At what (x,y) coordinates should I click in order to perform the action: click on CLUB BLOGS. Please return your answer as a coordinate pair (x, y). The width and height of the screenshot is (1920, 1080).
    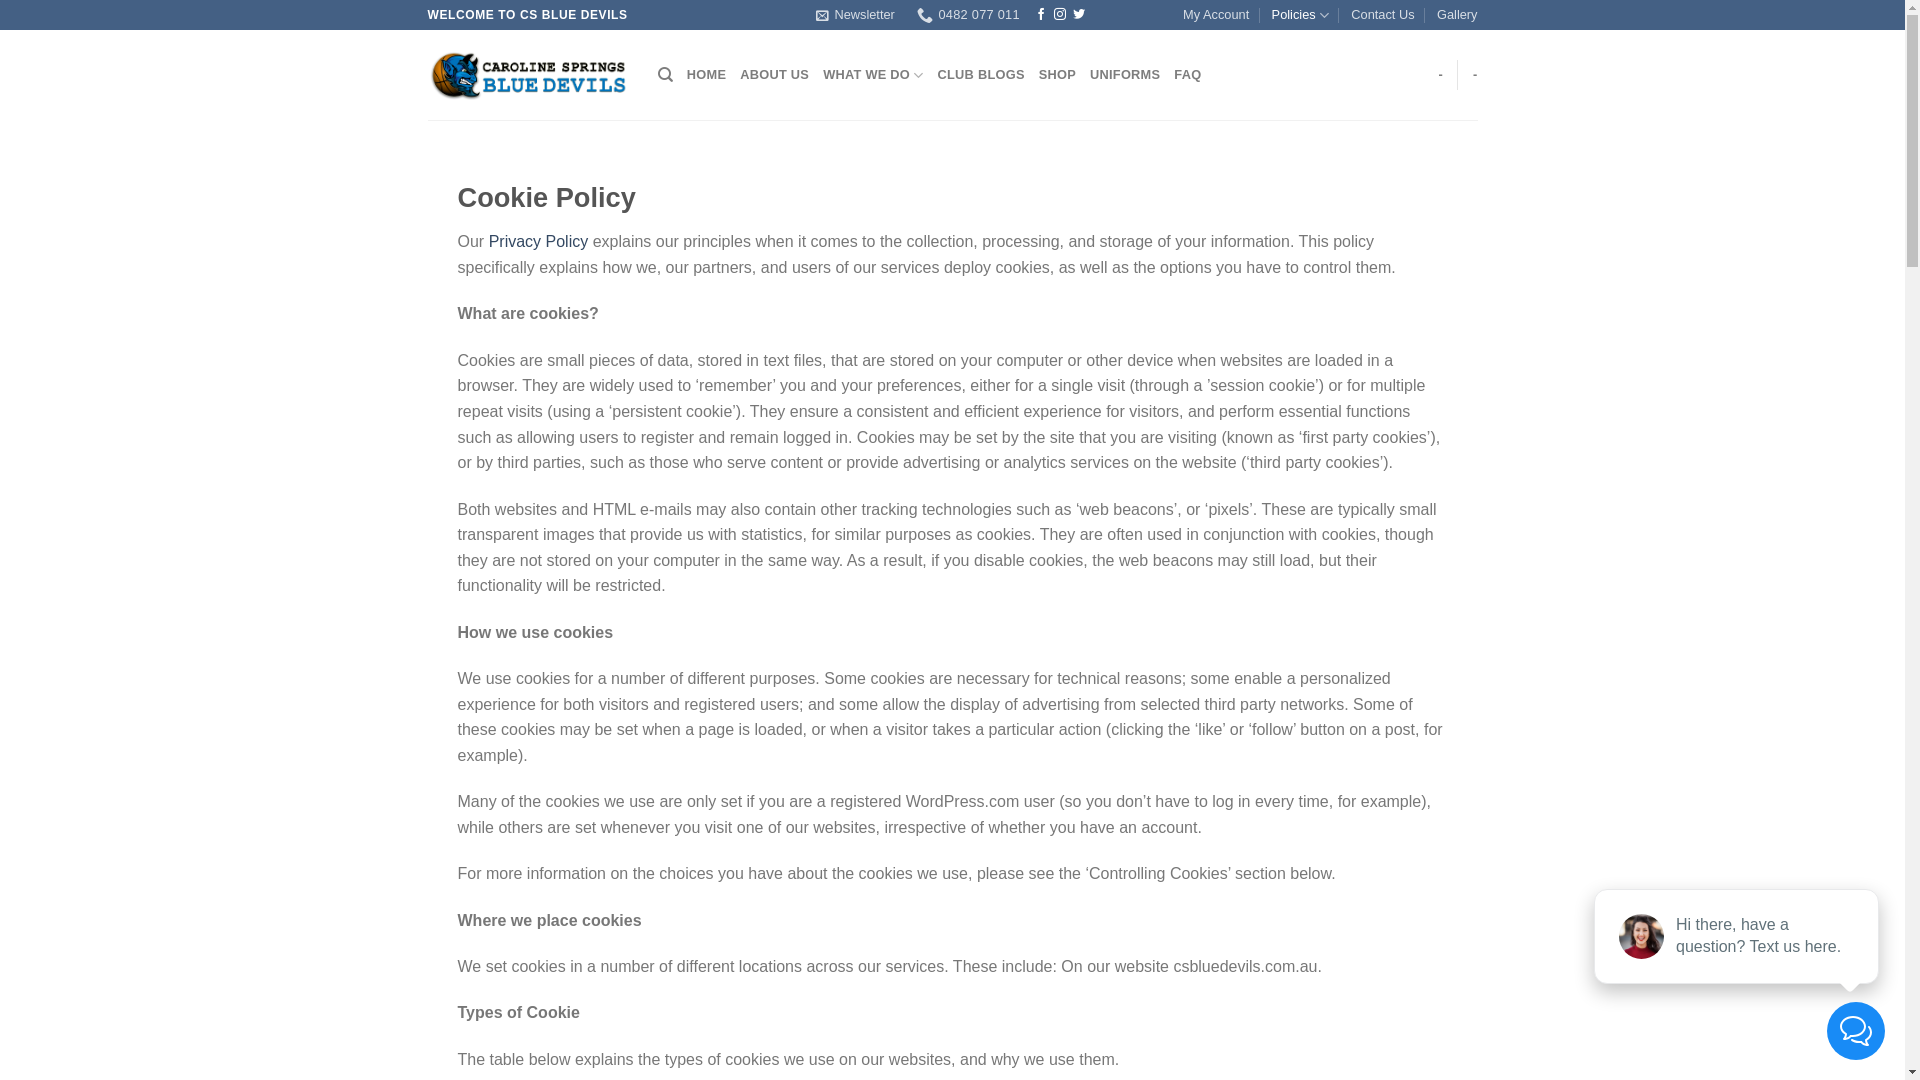
    Looking at the image, I should click on (982, 75).